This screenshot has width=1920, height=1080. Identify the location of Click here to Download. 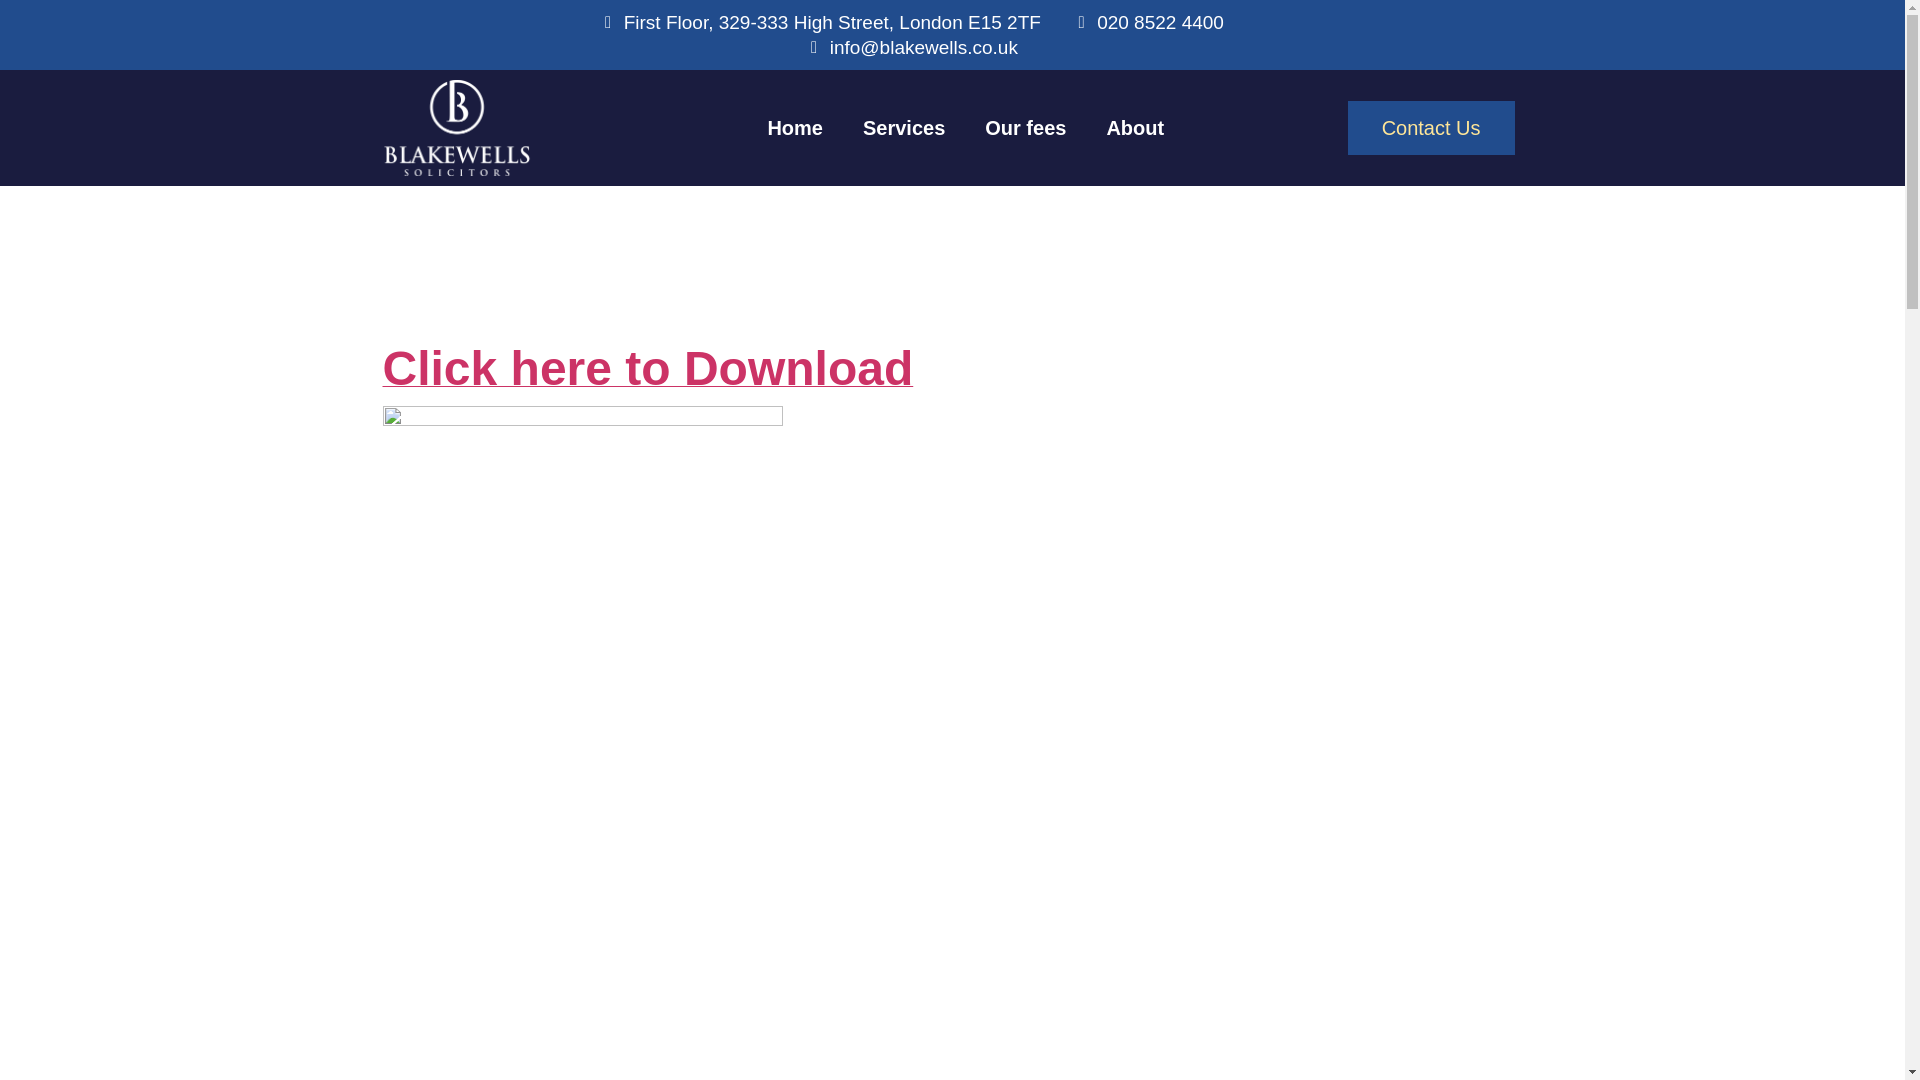
(648, 378).